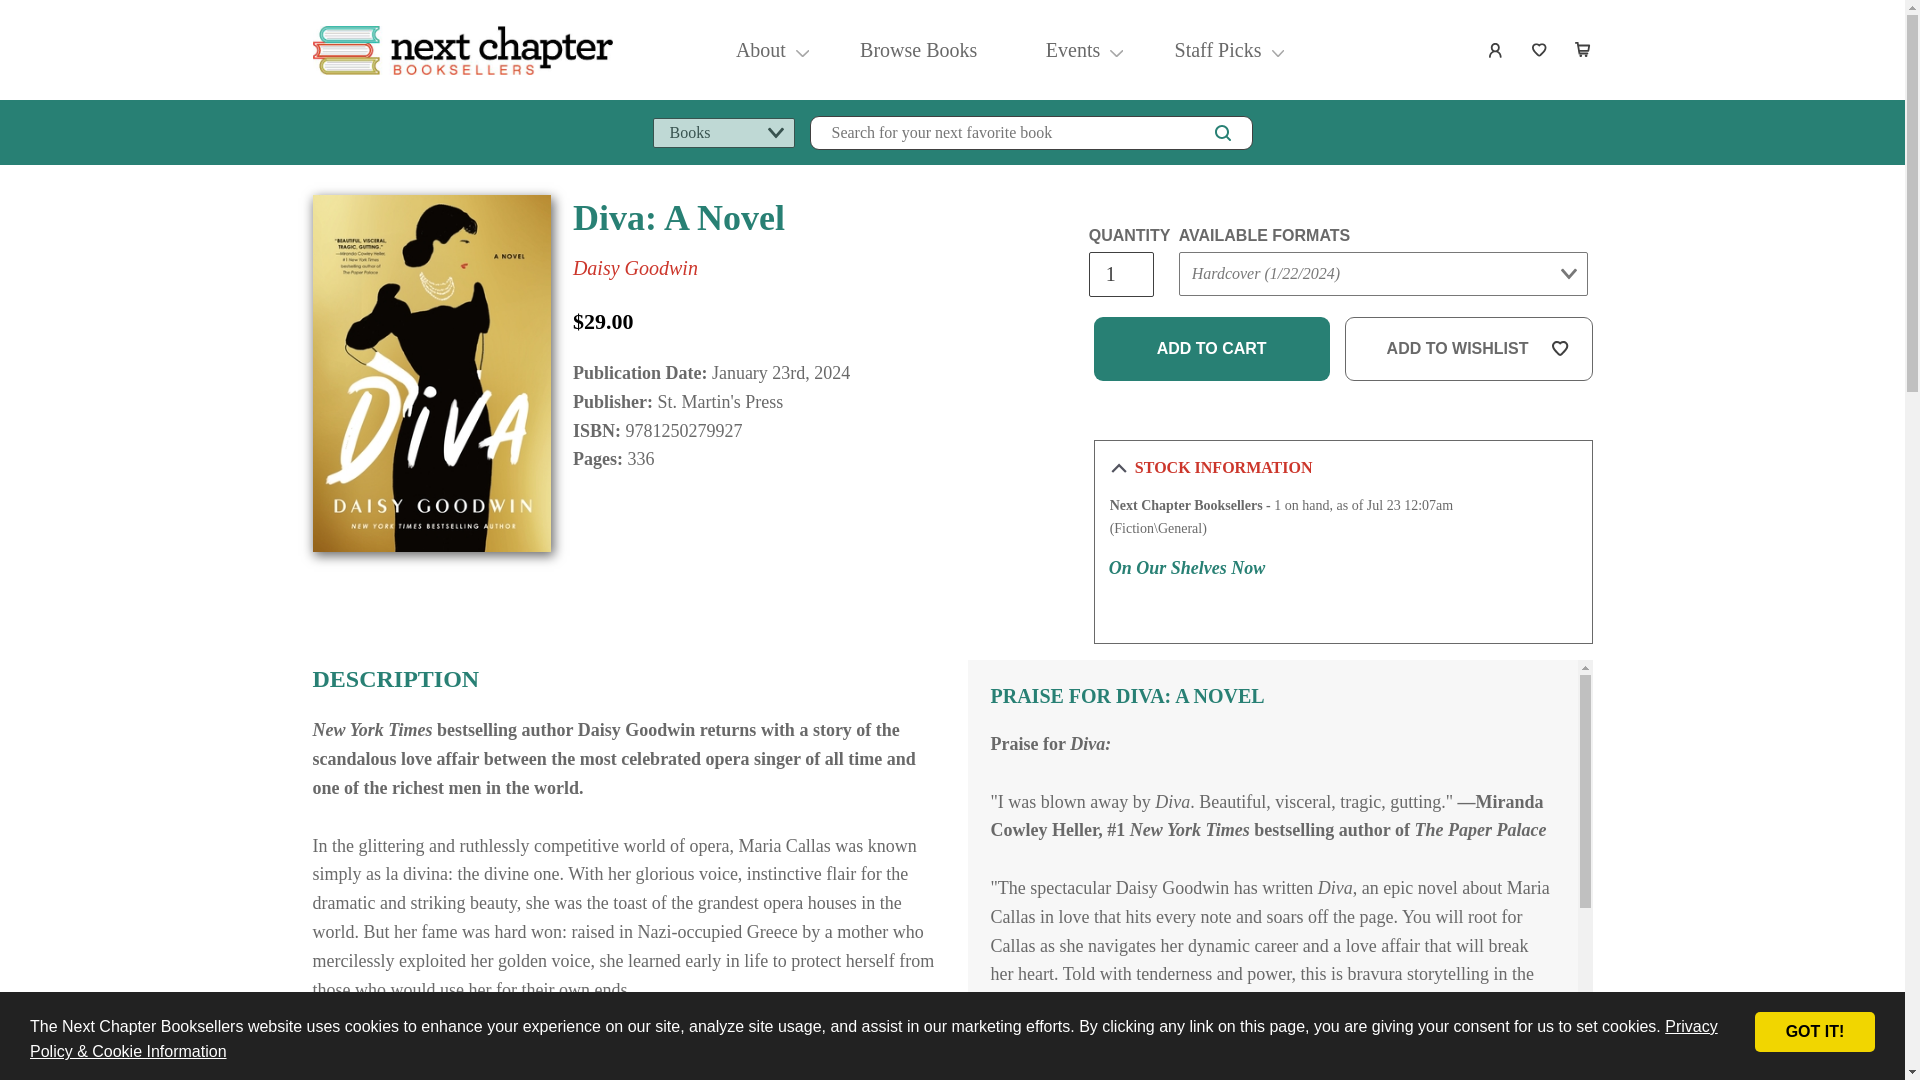  What do you see at coordinates (635, 268) in the screenshot?
I see `Daisy Goodwin` at bounding box center [635, 268].